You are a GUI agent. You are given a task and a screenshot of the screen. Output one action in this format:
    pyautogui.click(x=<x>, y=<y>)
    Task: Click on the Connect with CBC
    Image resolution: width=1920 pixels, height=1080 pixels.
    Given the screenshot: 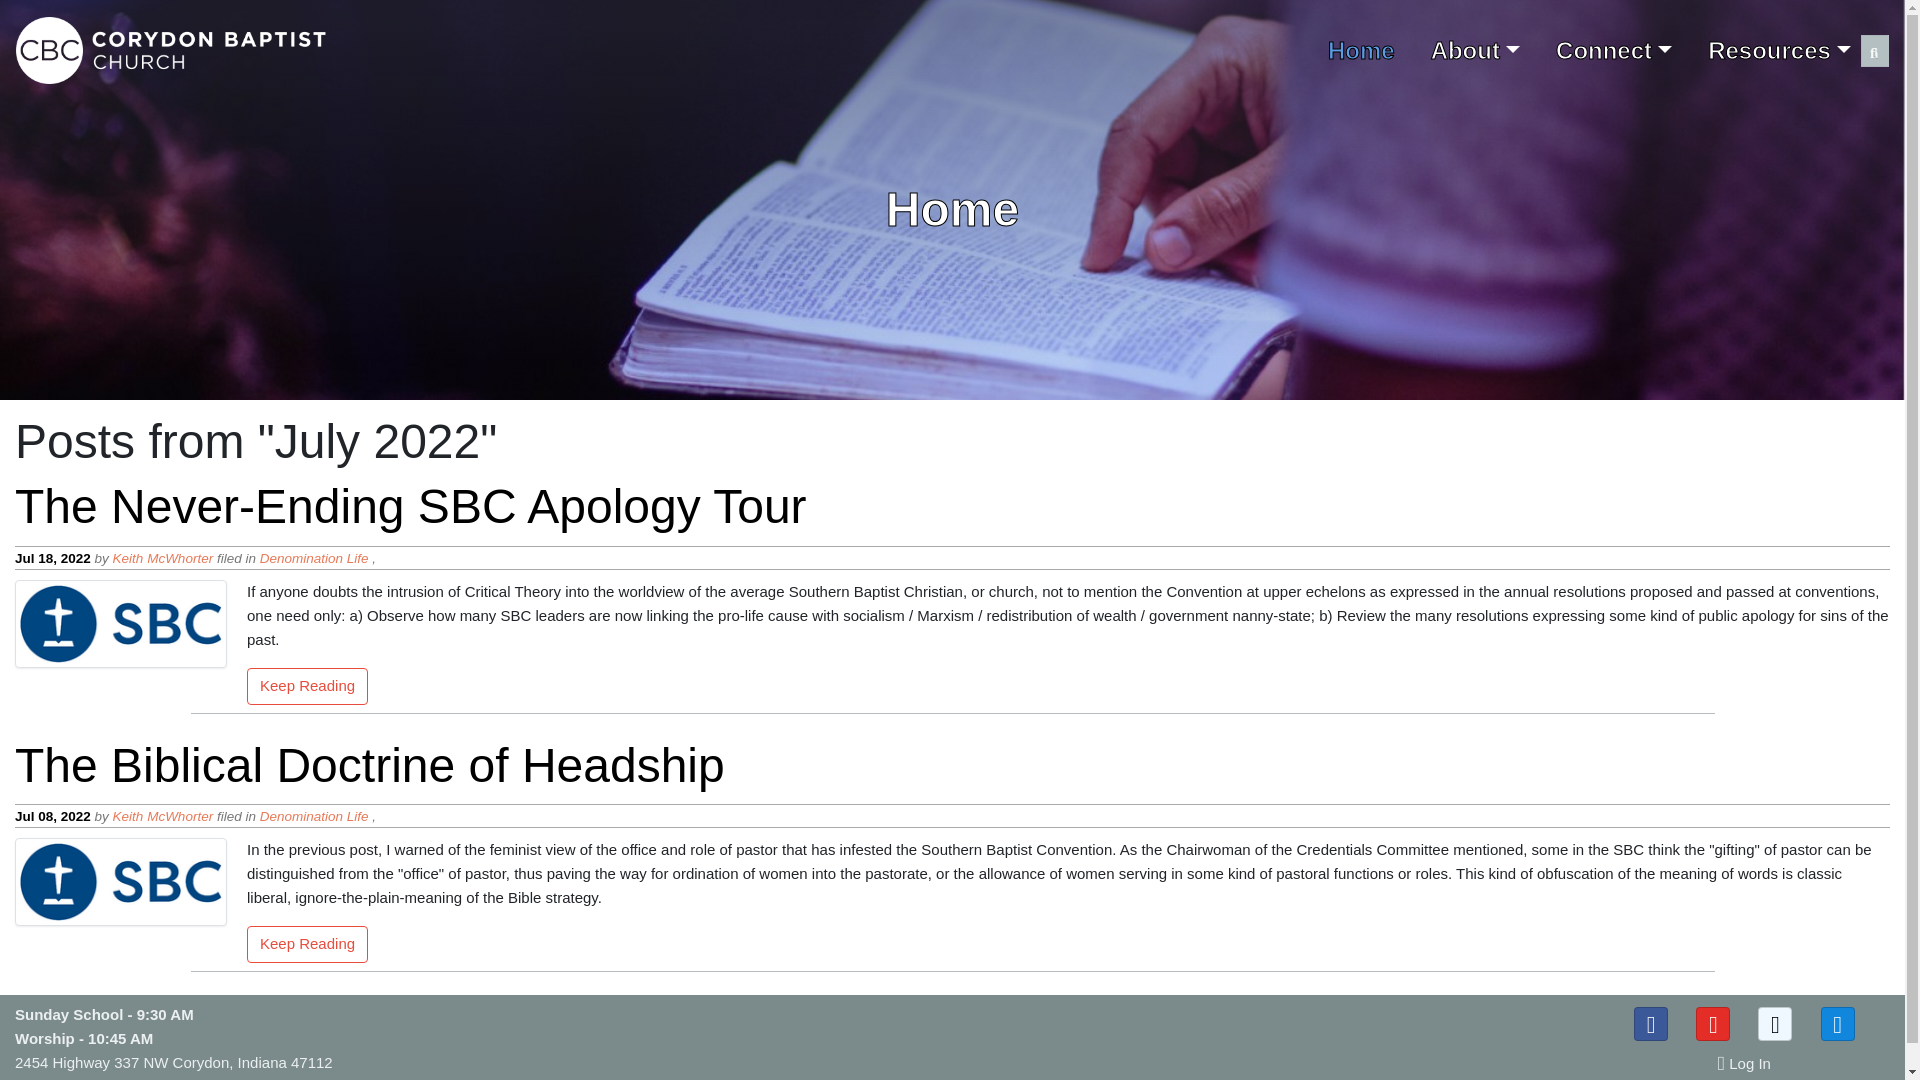 What is the action you would take?
    pyautogui.click(x=1614, y=50)
    